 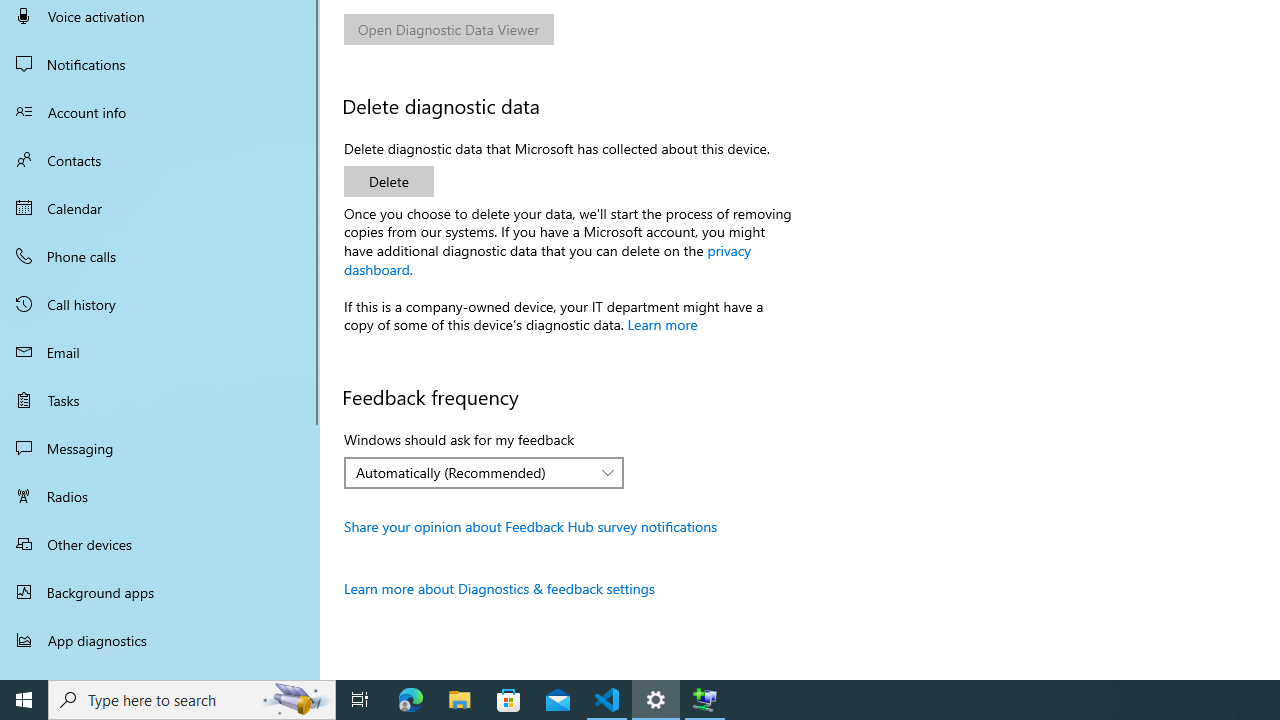 I want to click on Learn more about Diagnostics & feedback settings, so click(x=500, y=588).